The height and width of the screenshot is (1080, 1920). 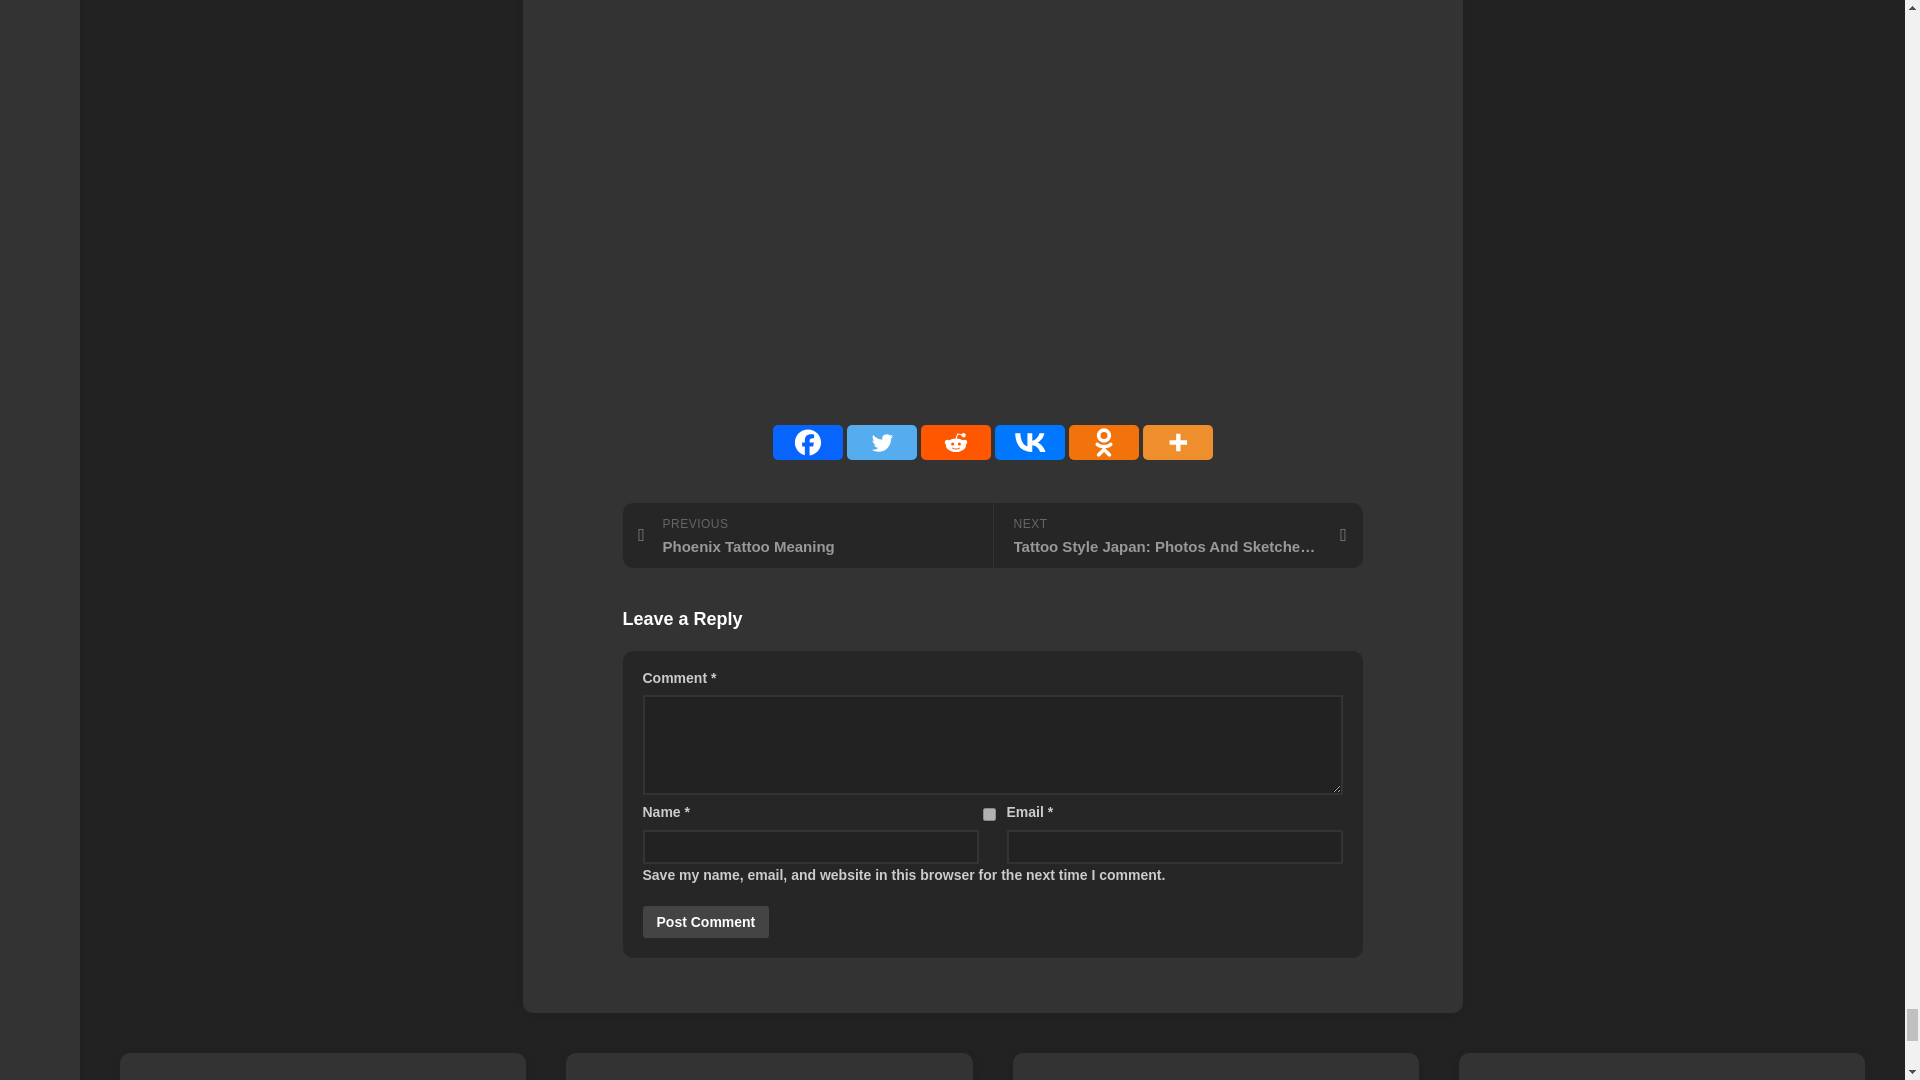 What do you see at coordinates (988, 814) in the screenshot?
I see `yes` at bounding box center [988, 814].